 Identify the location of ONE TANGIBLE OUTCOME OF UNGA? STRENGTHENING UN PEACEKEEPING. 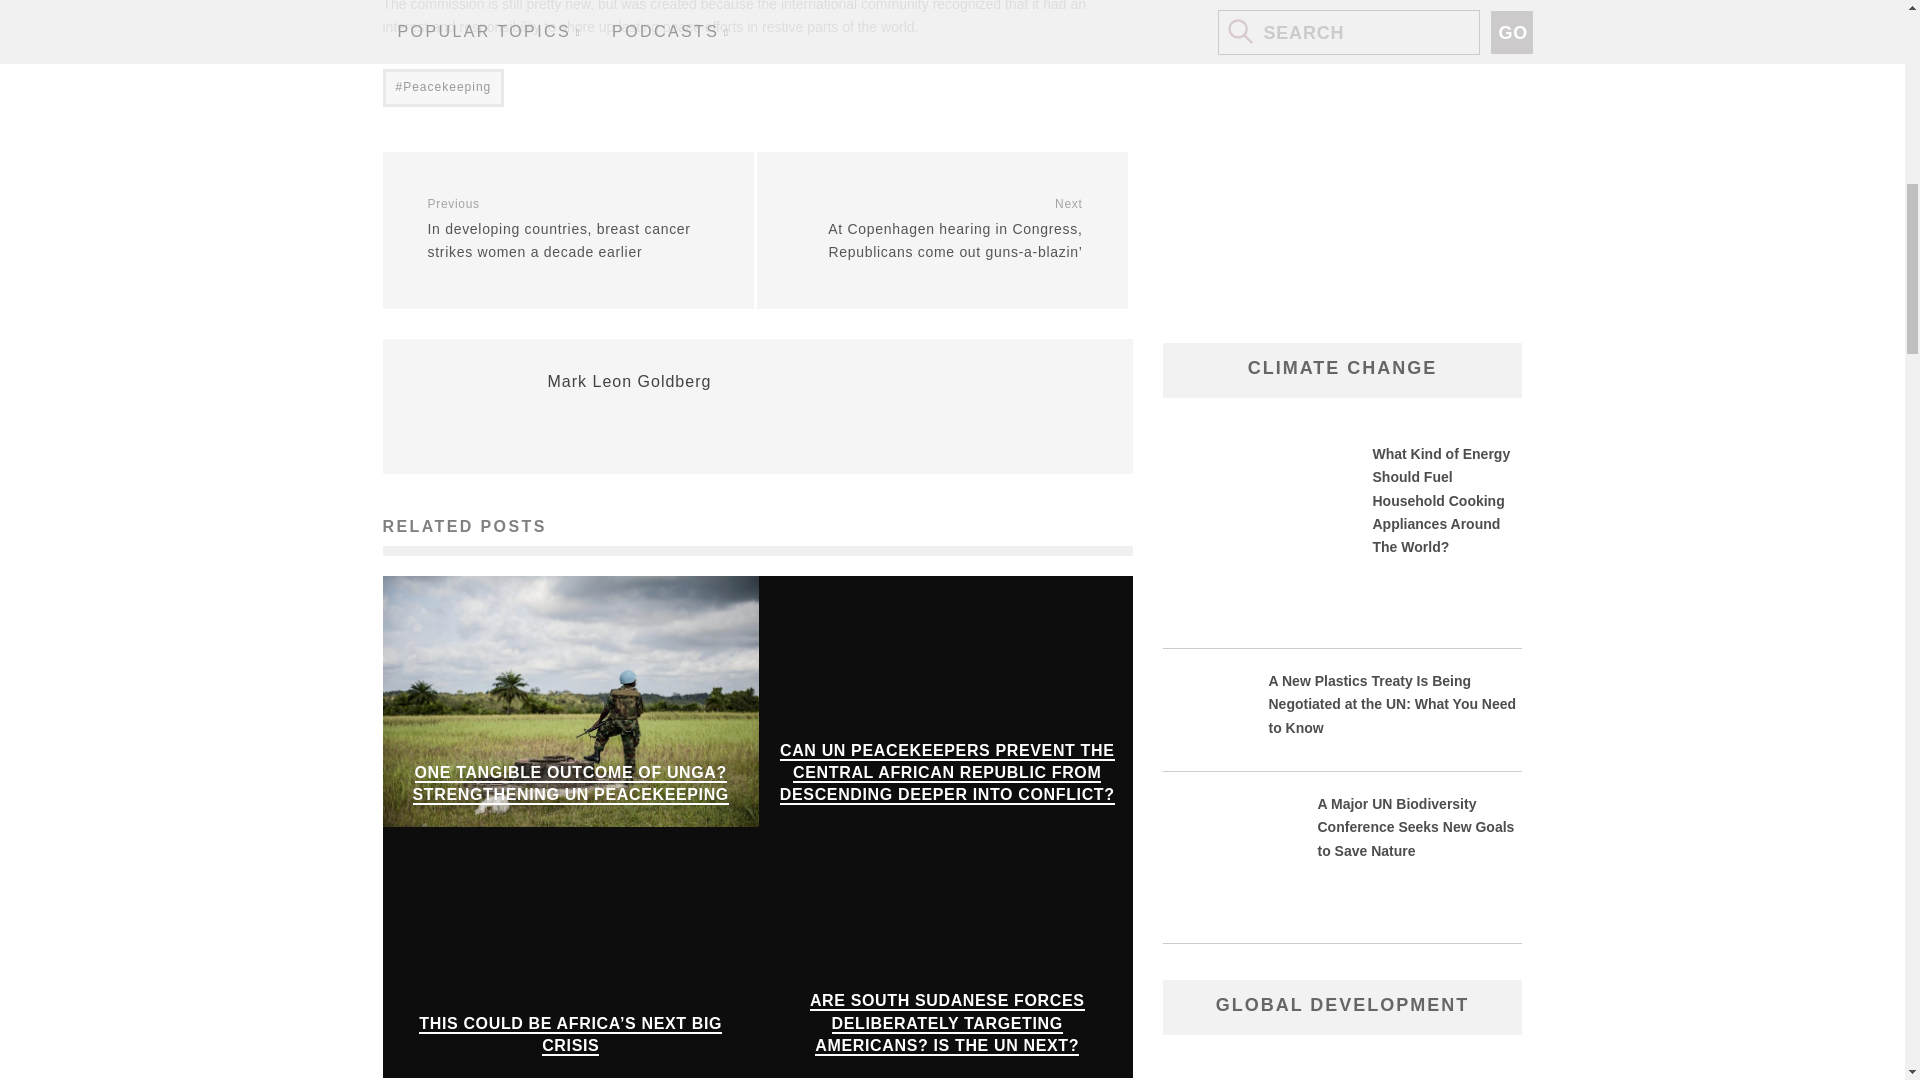
(570, 784).